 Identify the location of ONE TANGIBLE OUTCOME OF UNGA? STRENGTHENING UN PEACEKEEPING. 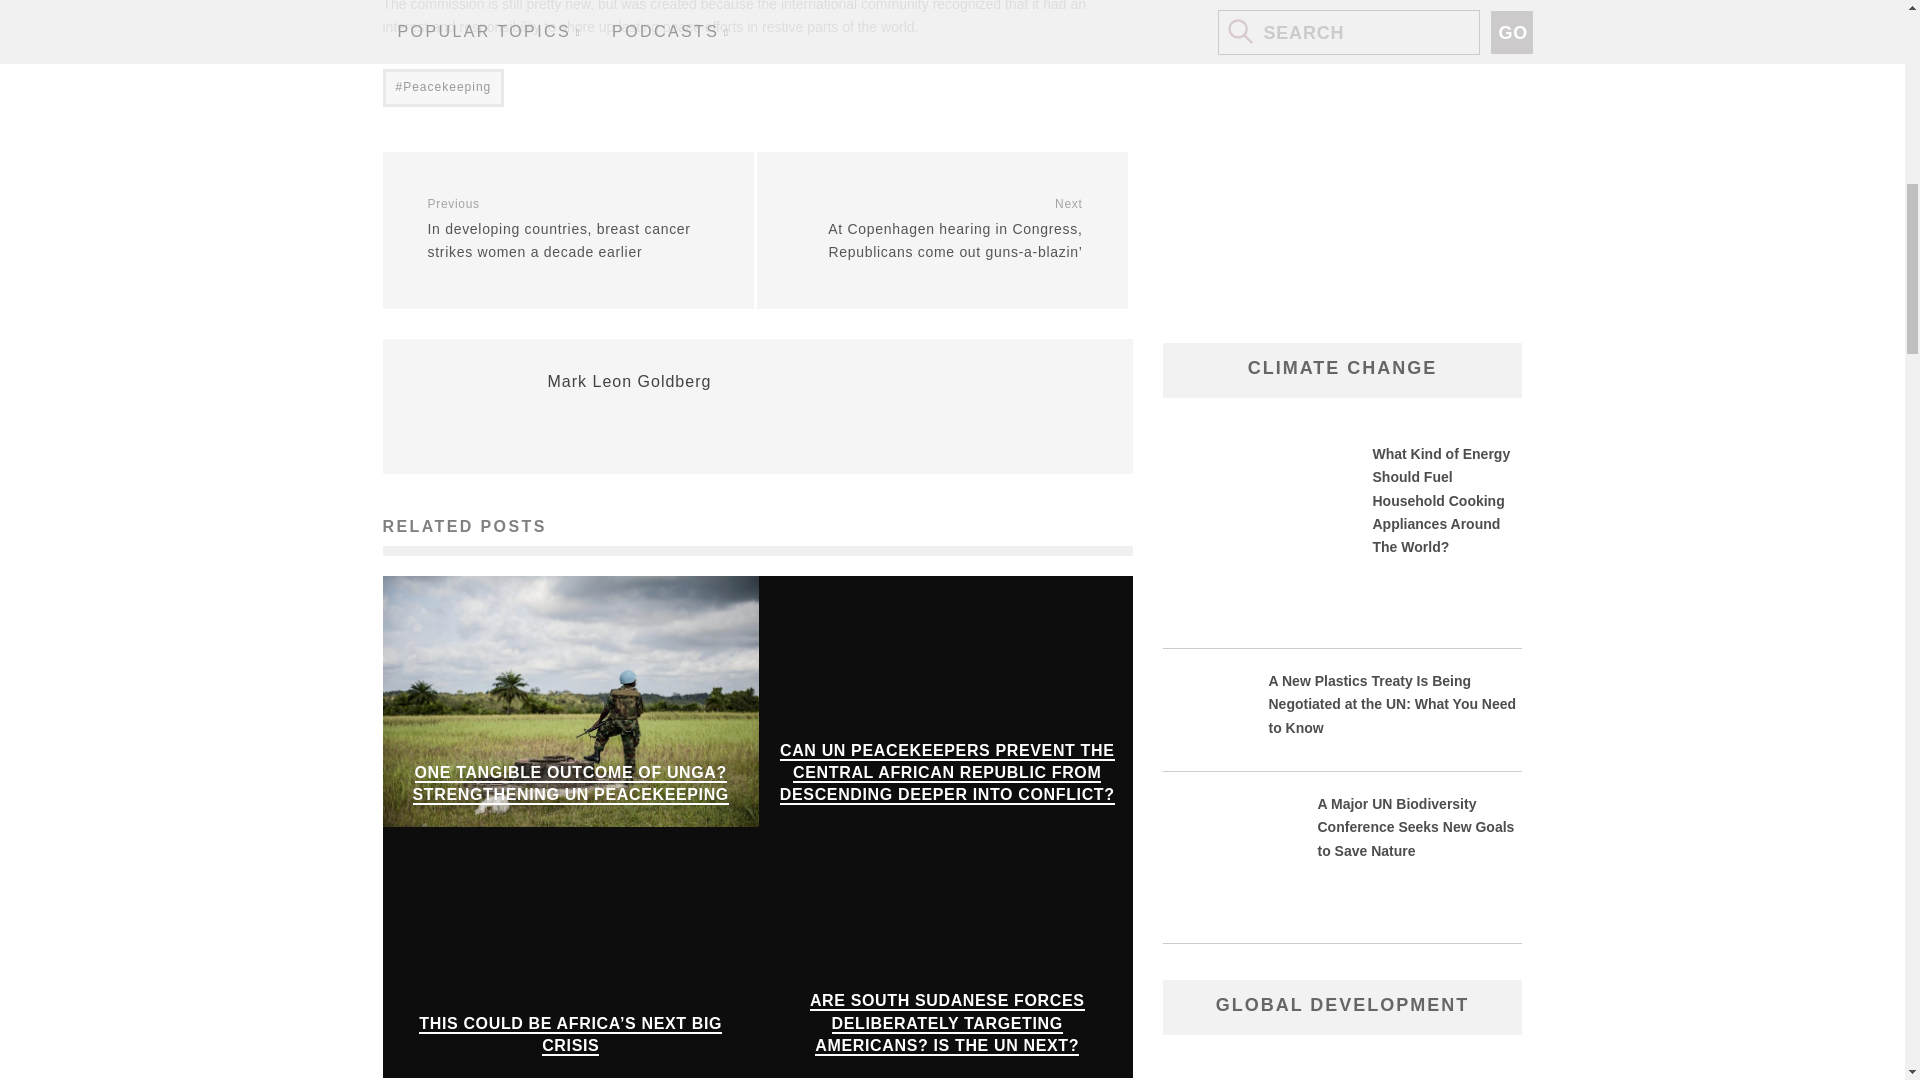
(570, 784).